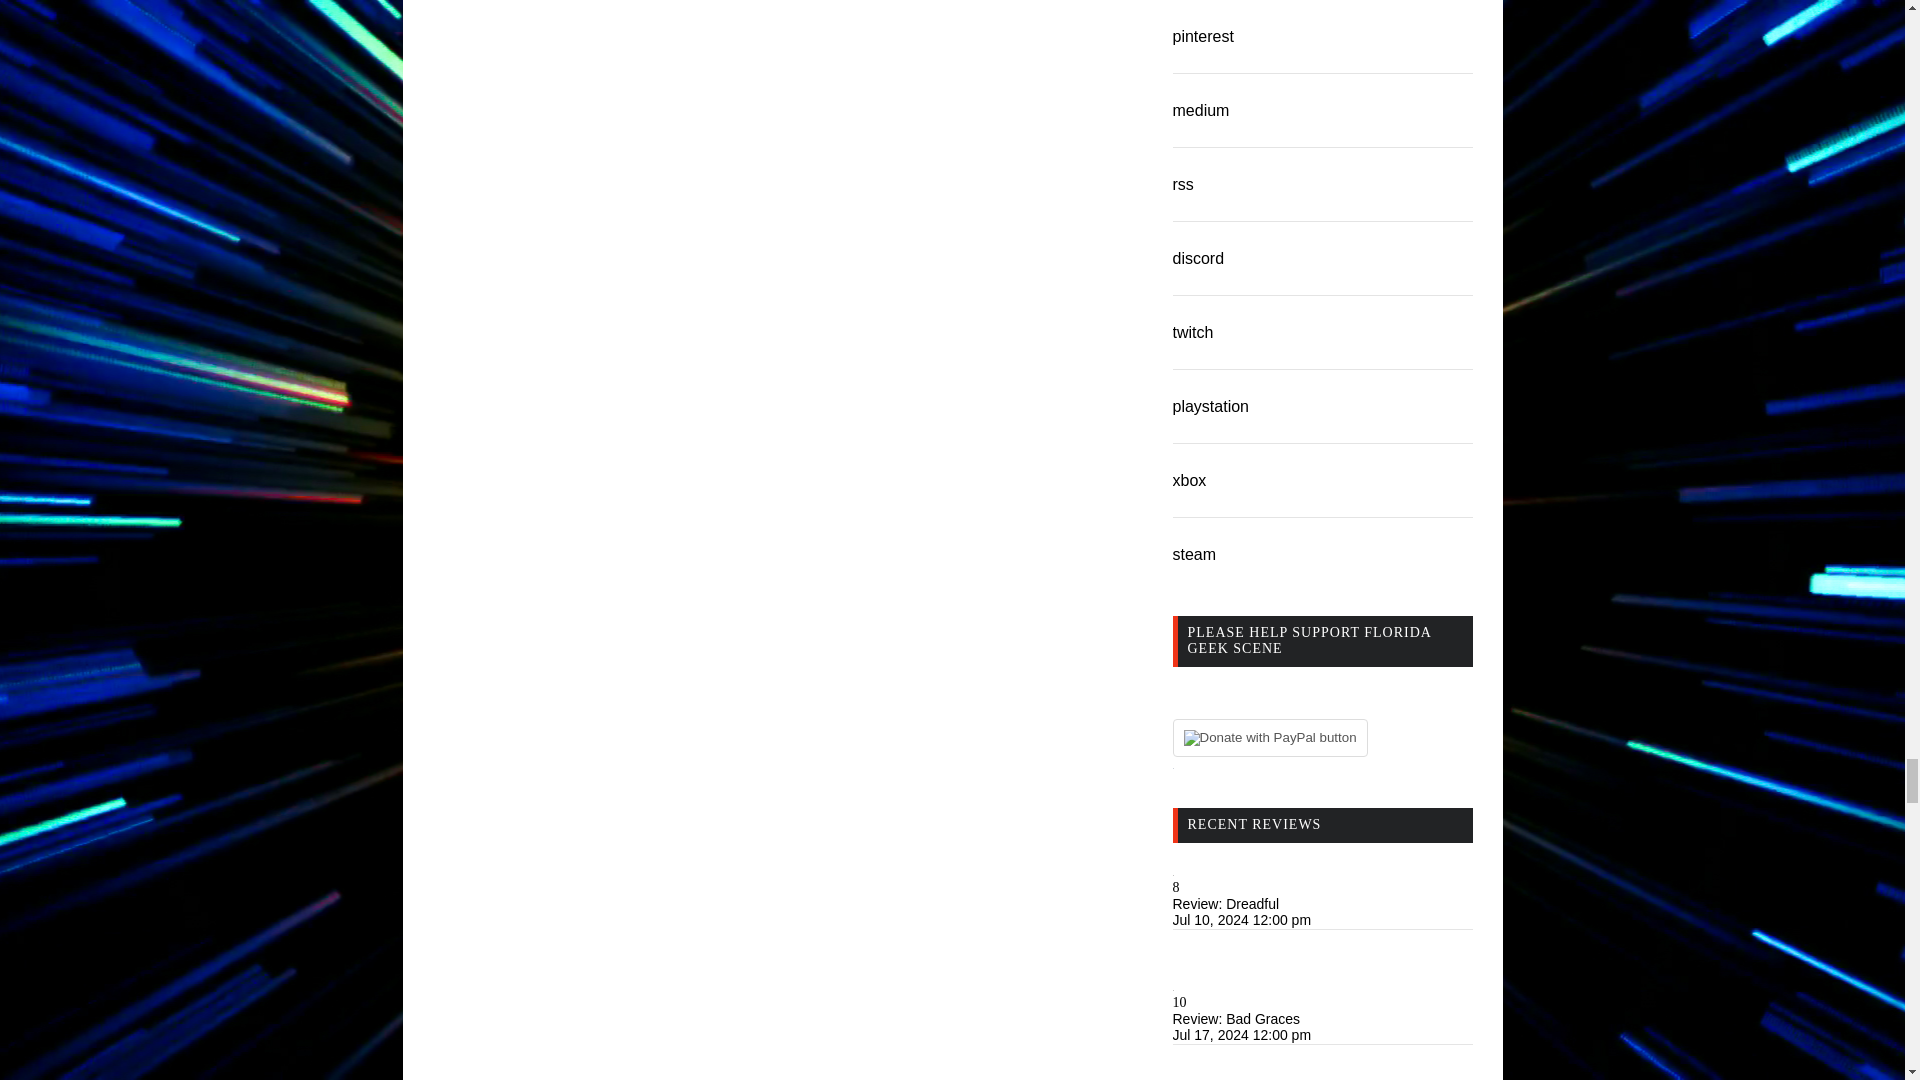 The height and width of the screenshot is (1080, 1920). I want to click on Medium, so click(1200, 110).